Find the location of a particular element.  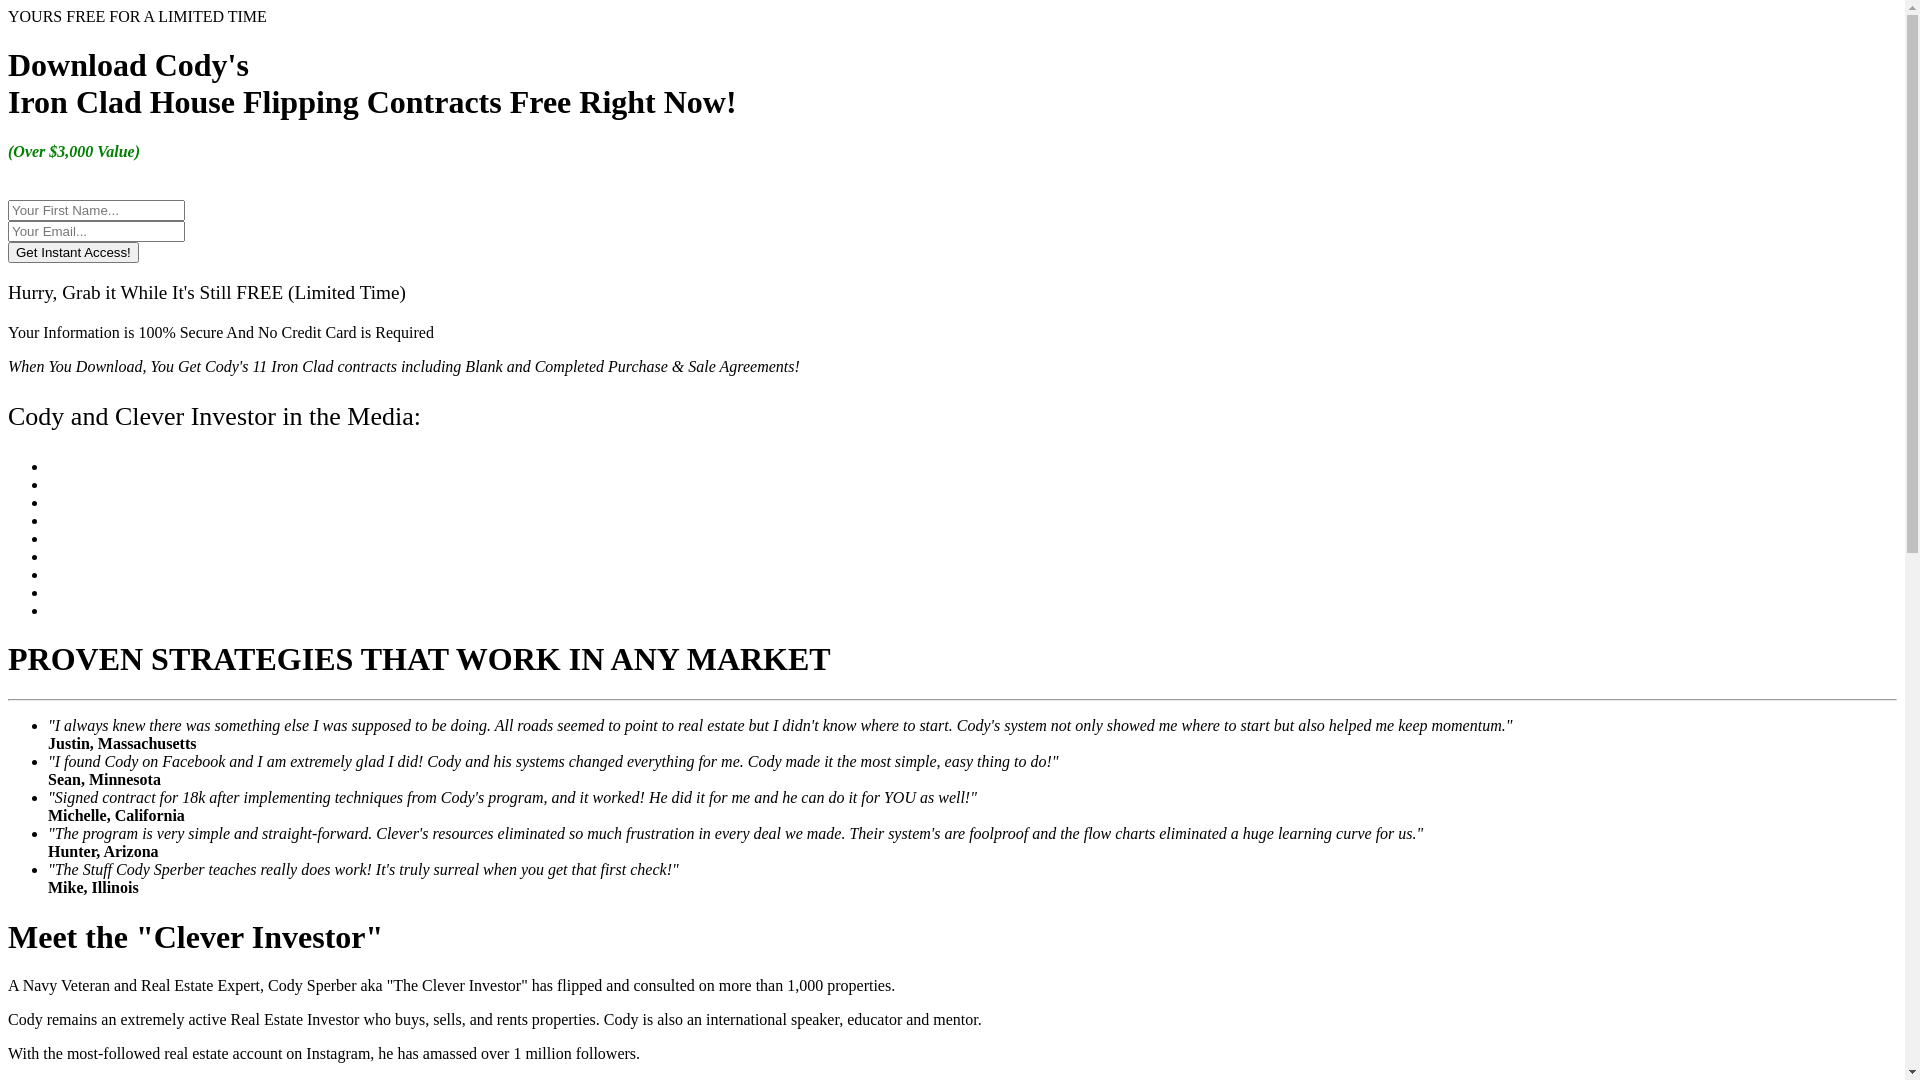

Get Instant Access! is located at coordinates (74, 252).